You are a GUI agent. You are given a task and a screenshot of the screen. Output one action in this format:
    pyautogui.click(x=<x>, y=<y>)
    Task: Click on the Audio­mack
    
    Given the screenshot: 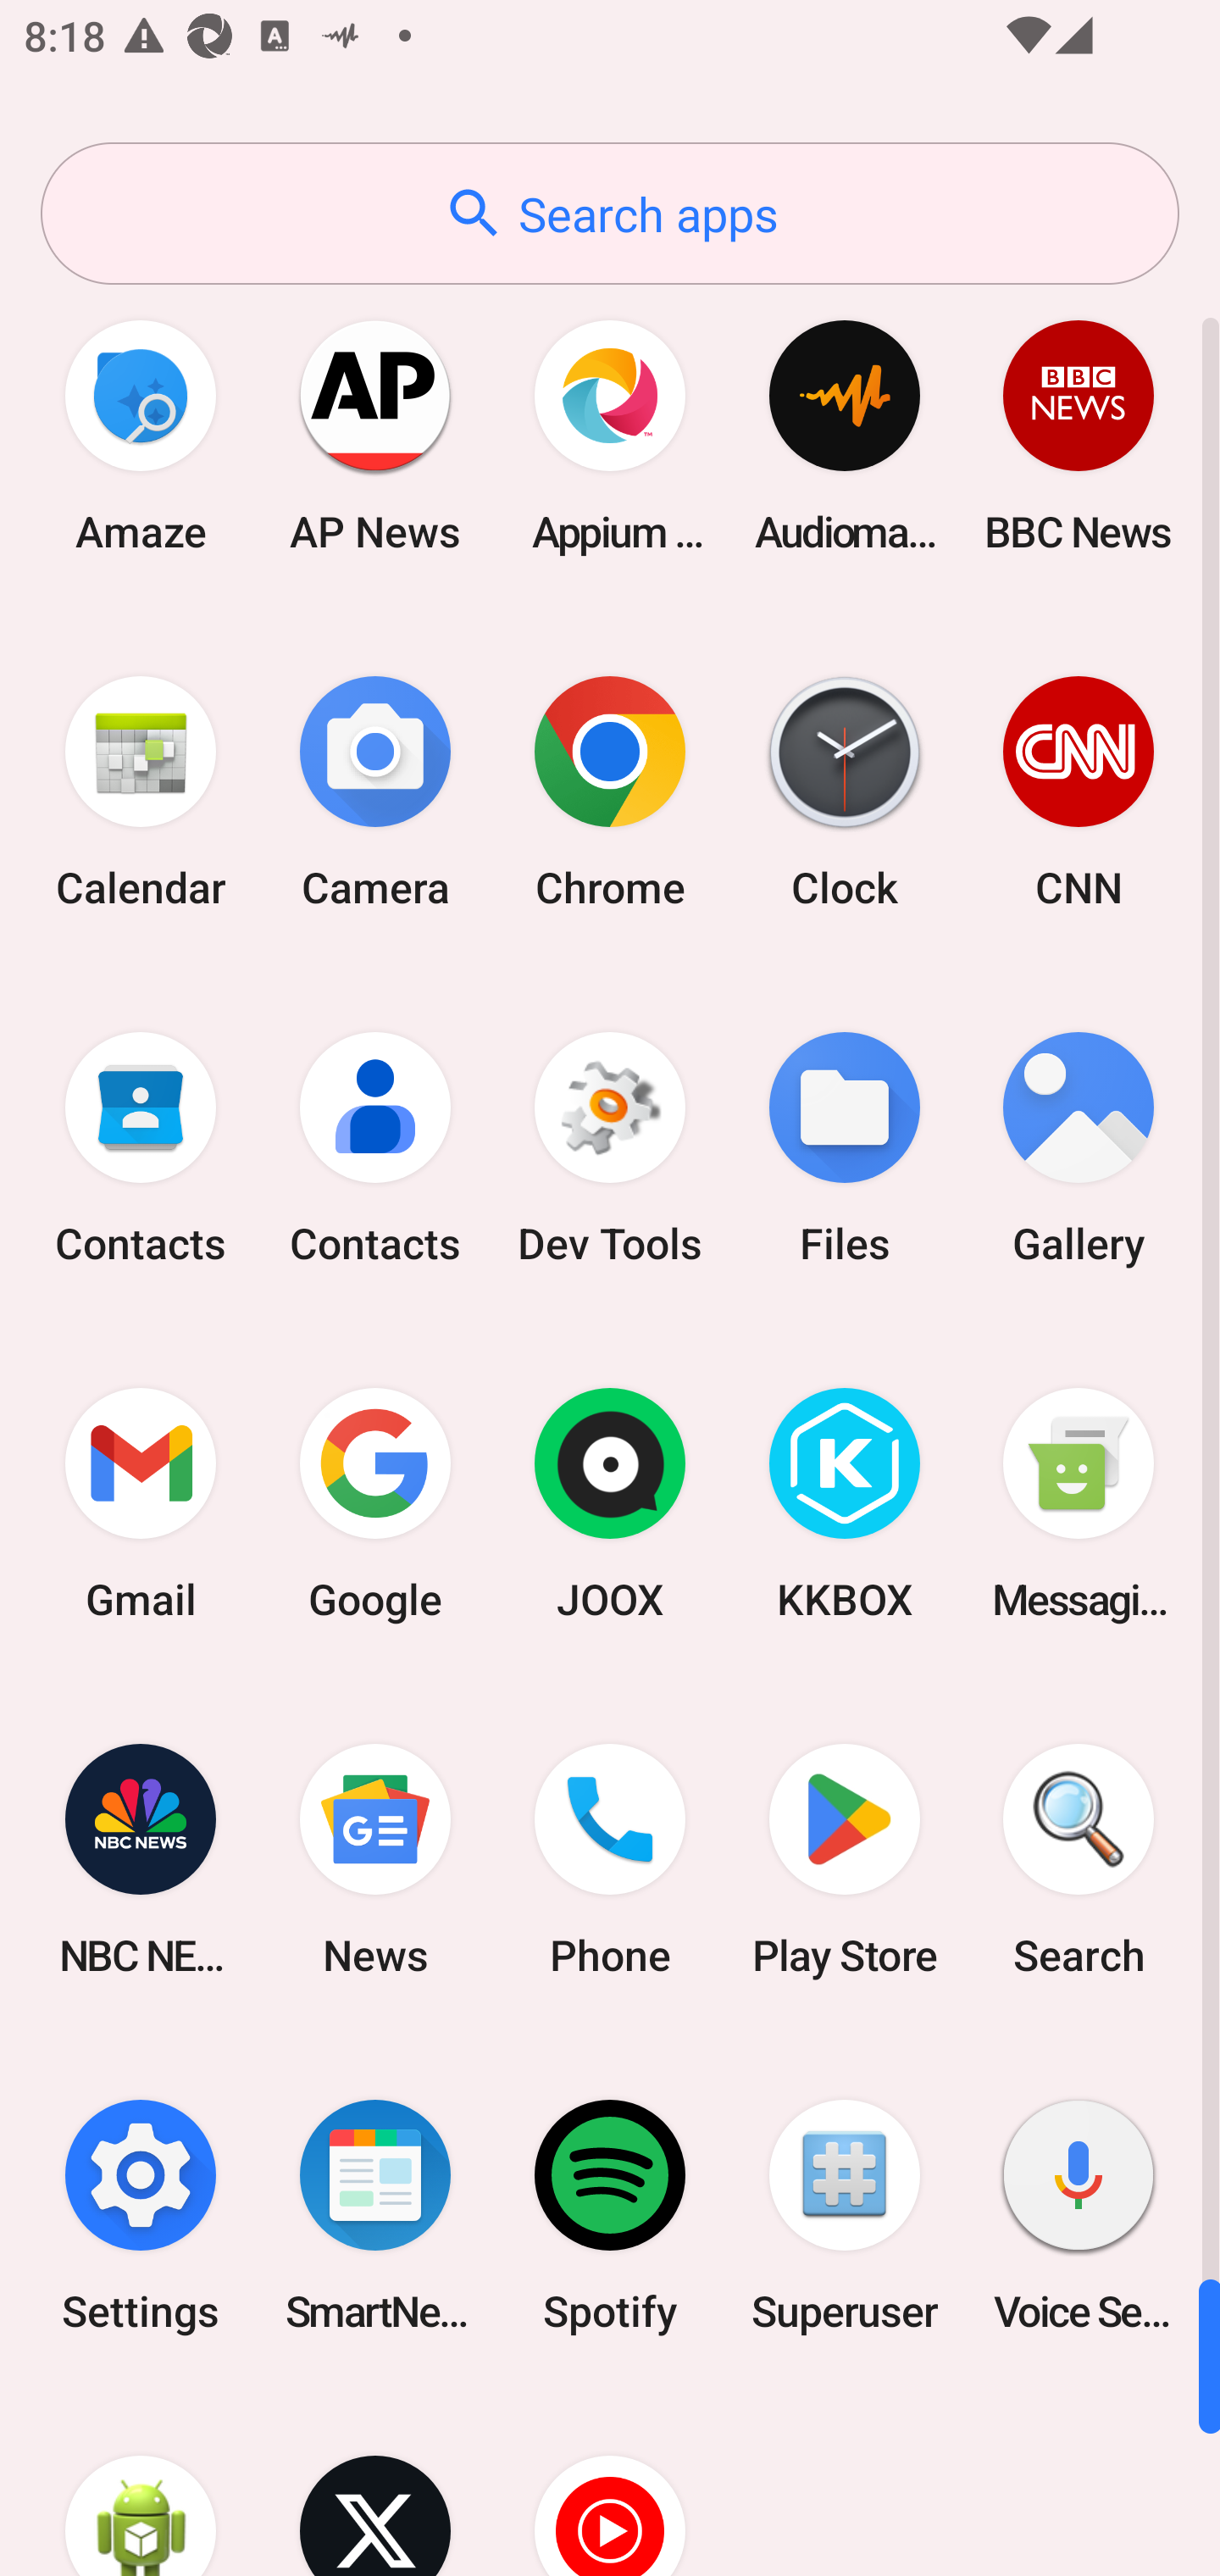 What is the action you would take?
    pyautogui.click(x=844, y=436)
    